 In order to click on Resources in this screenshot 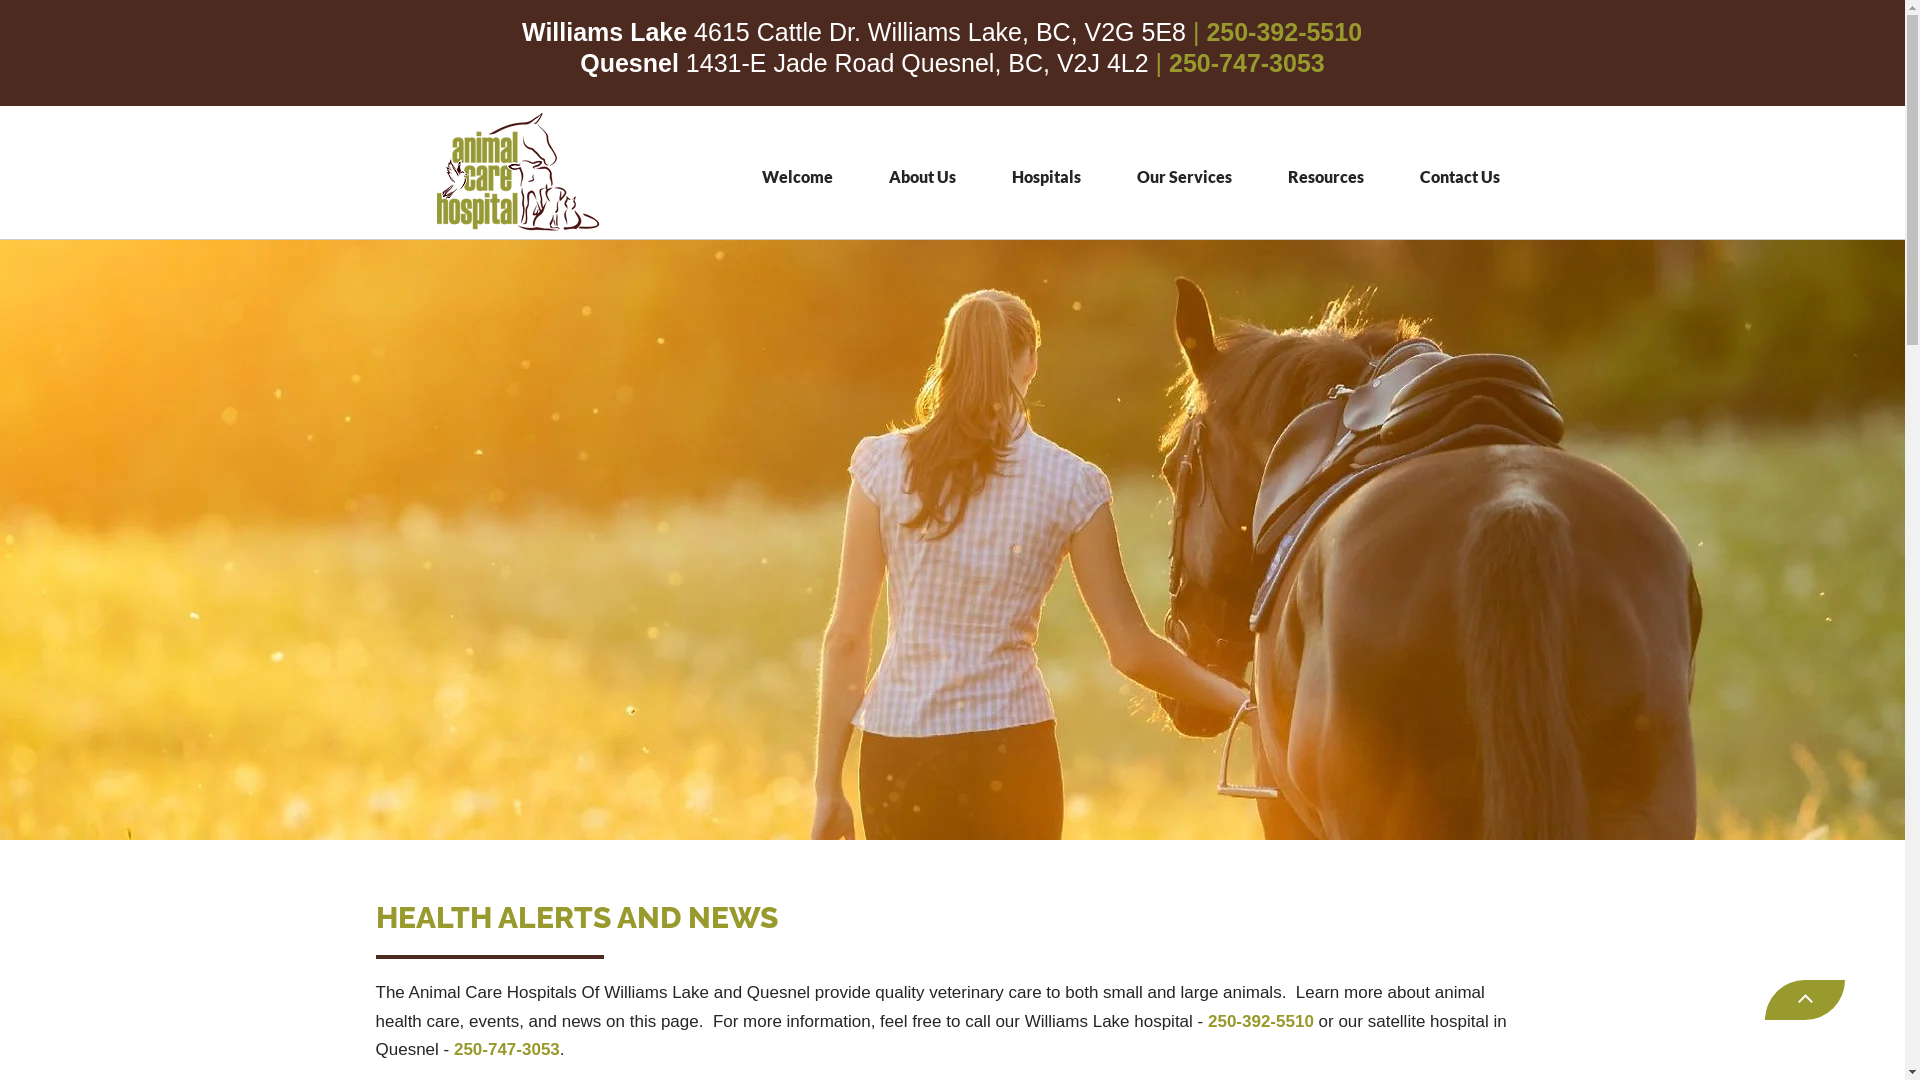, I will do `click(1326, 178)`.